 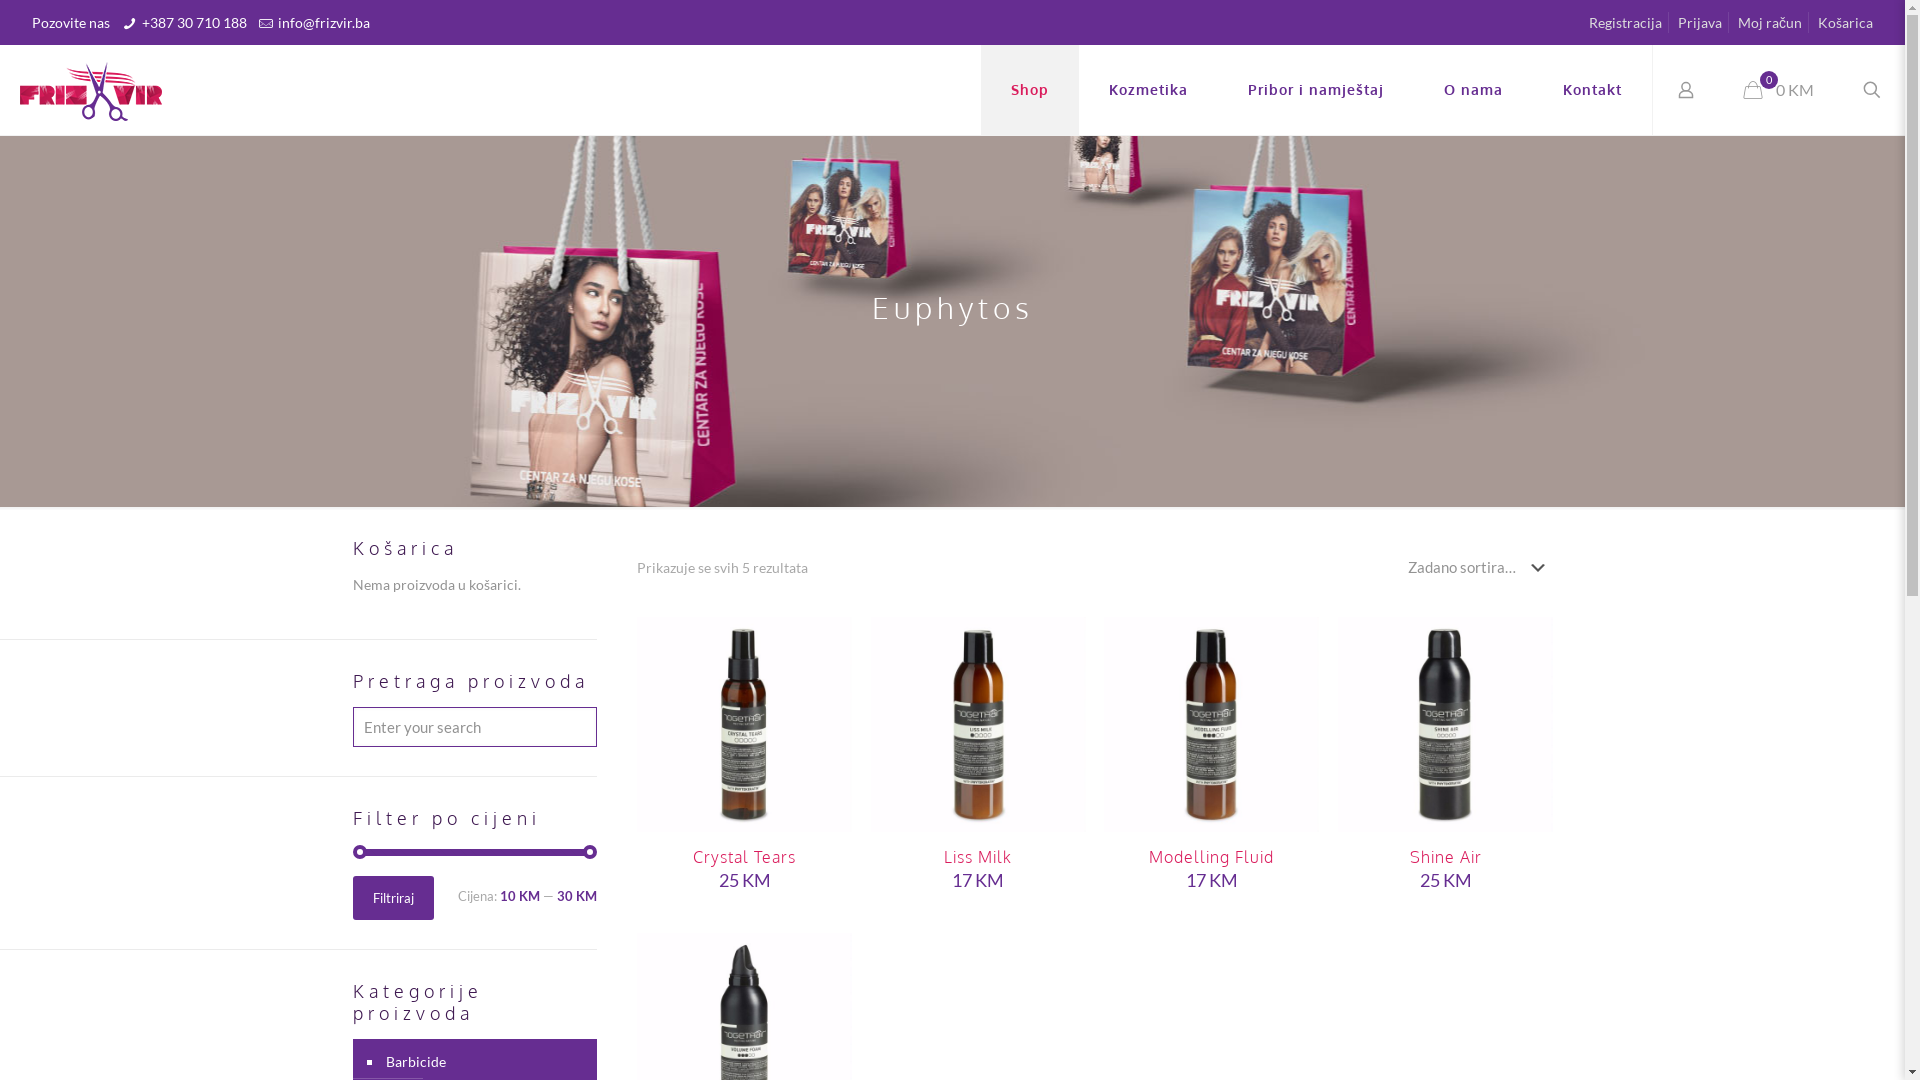 I want to click on Liss Milk, so click(x=978, y=857).